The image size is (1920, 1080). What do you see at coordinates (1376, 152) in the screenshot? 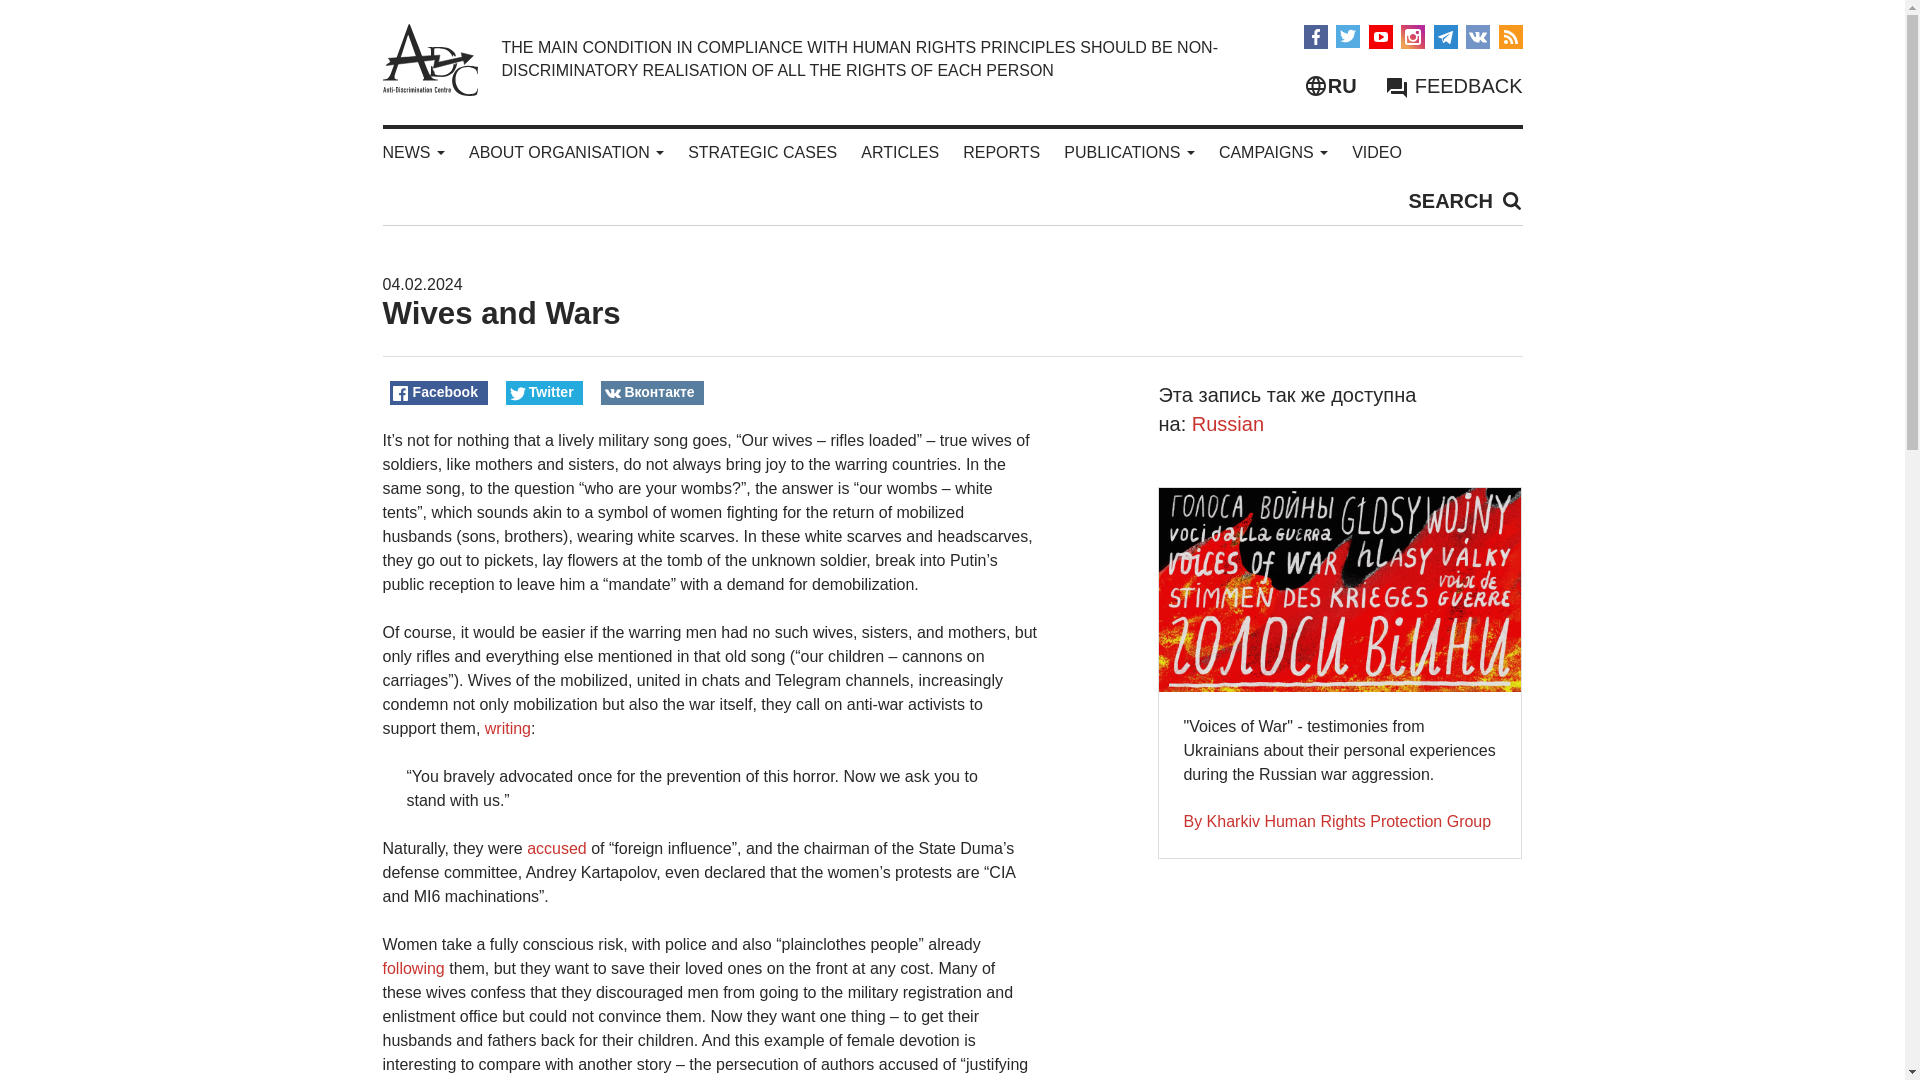
I see `VIDEO` at bounding box center [1376, 152].